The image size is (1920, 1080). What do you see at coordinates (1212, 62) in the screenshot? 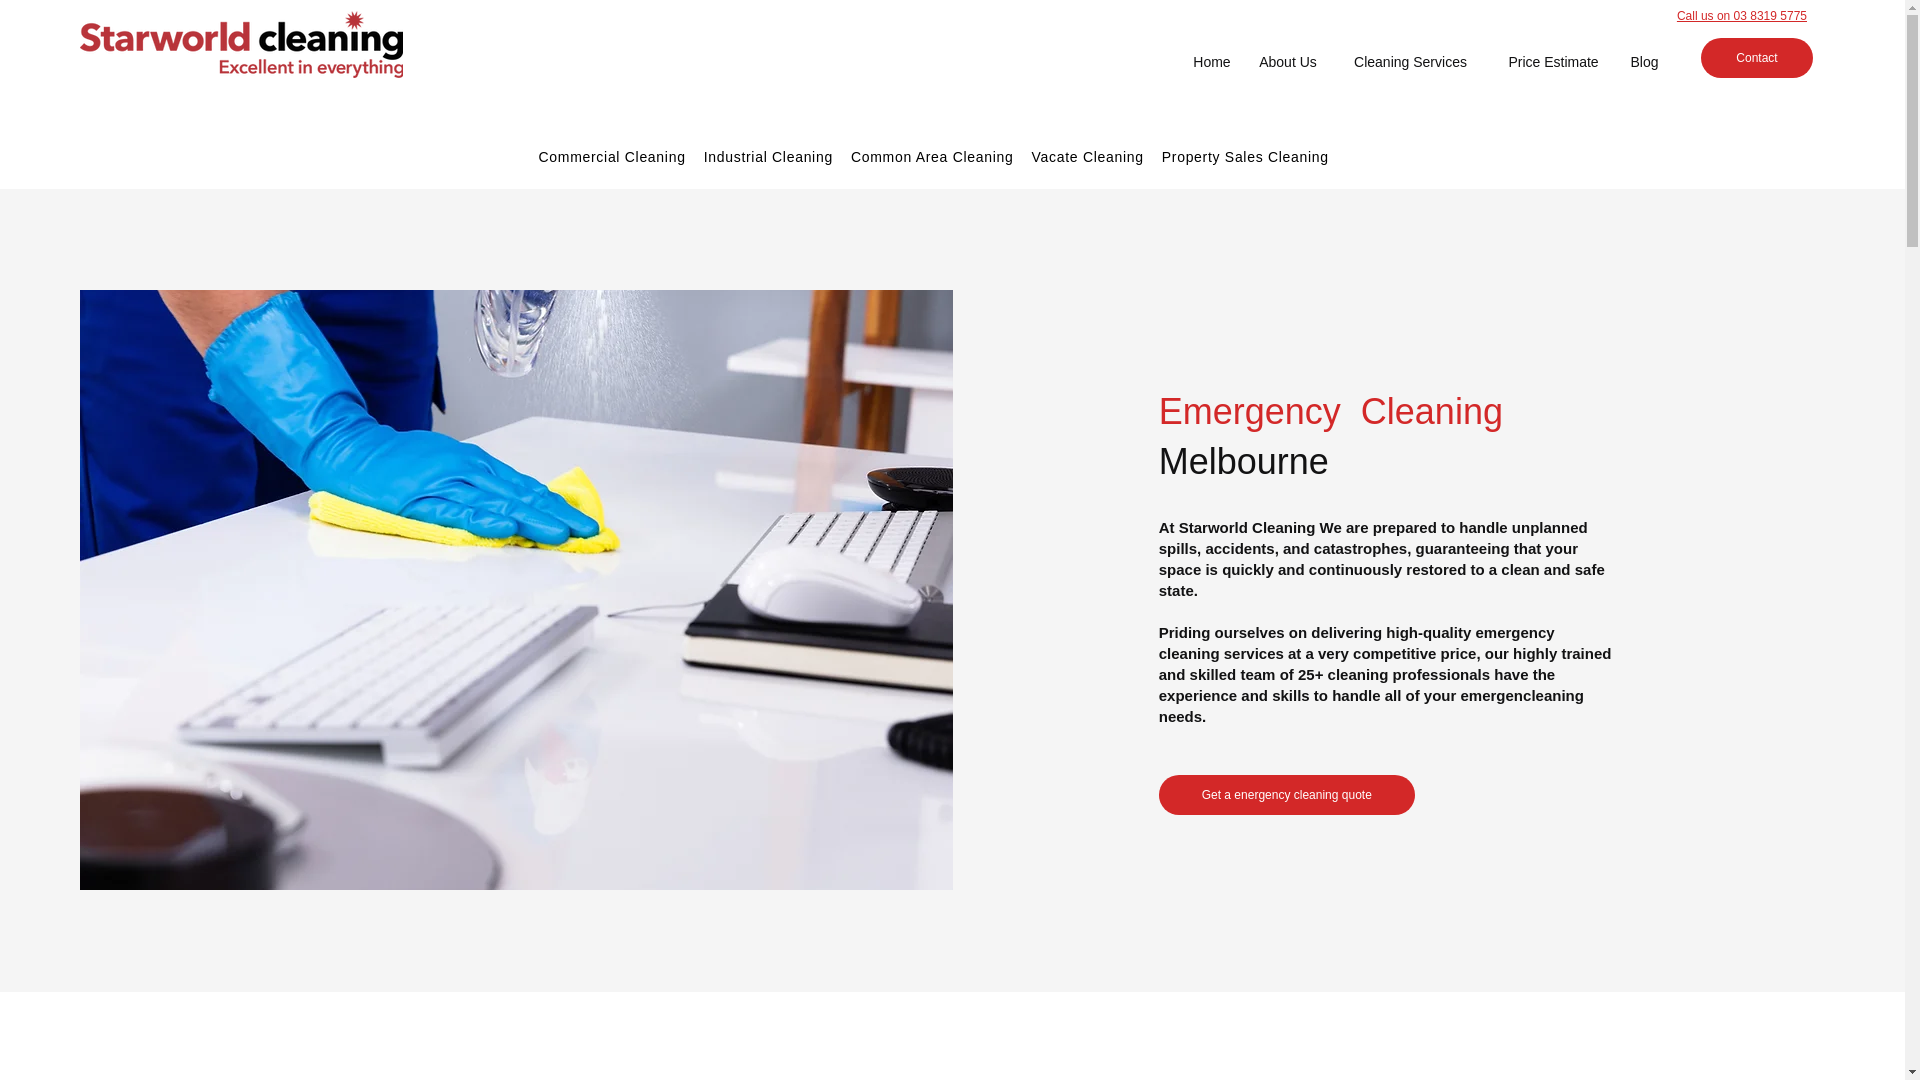
I see `Home` at bounding box center [1212, 62].